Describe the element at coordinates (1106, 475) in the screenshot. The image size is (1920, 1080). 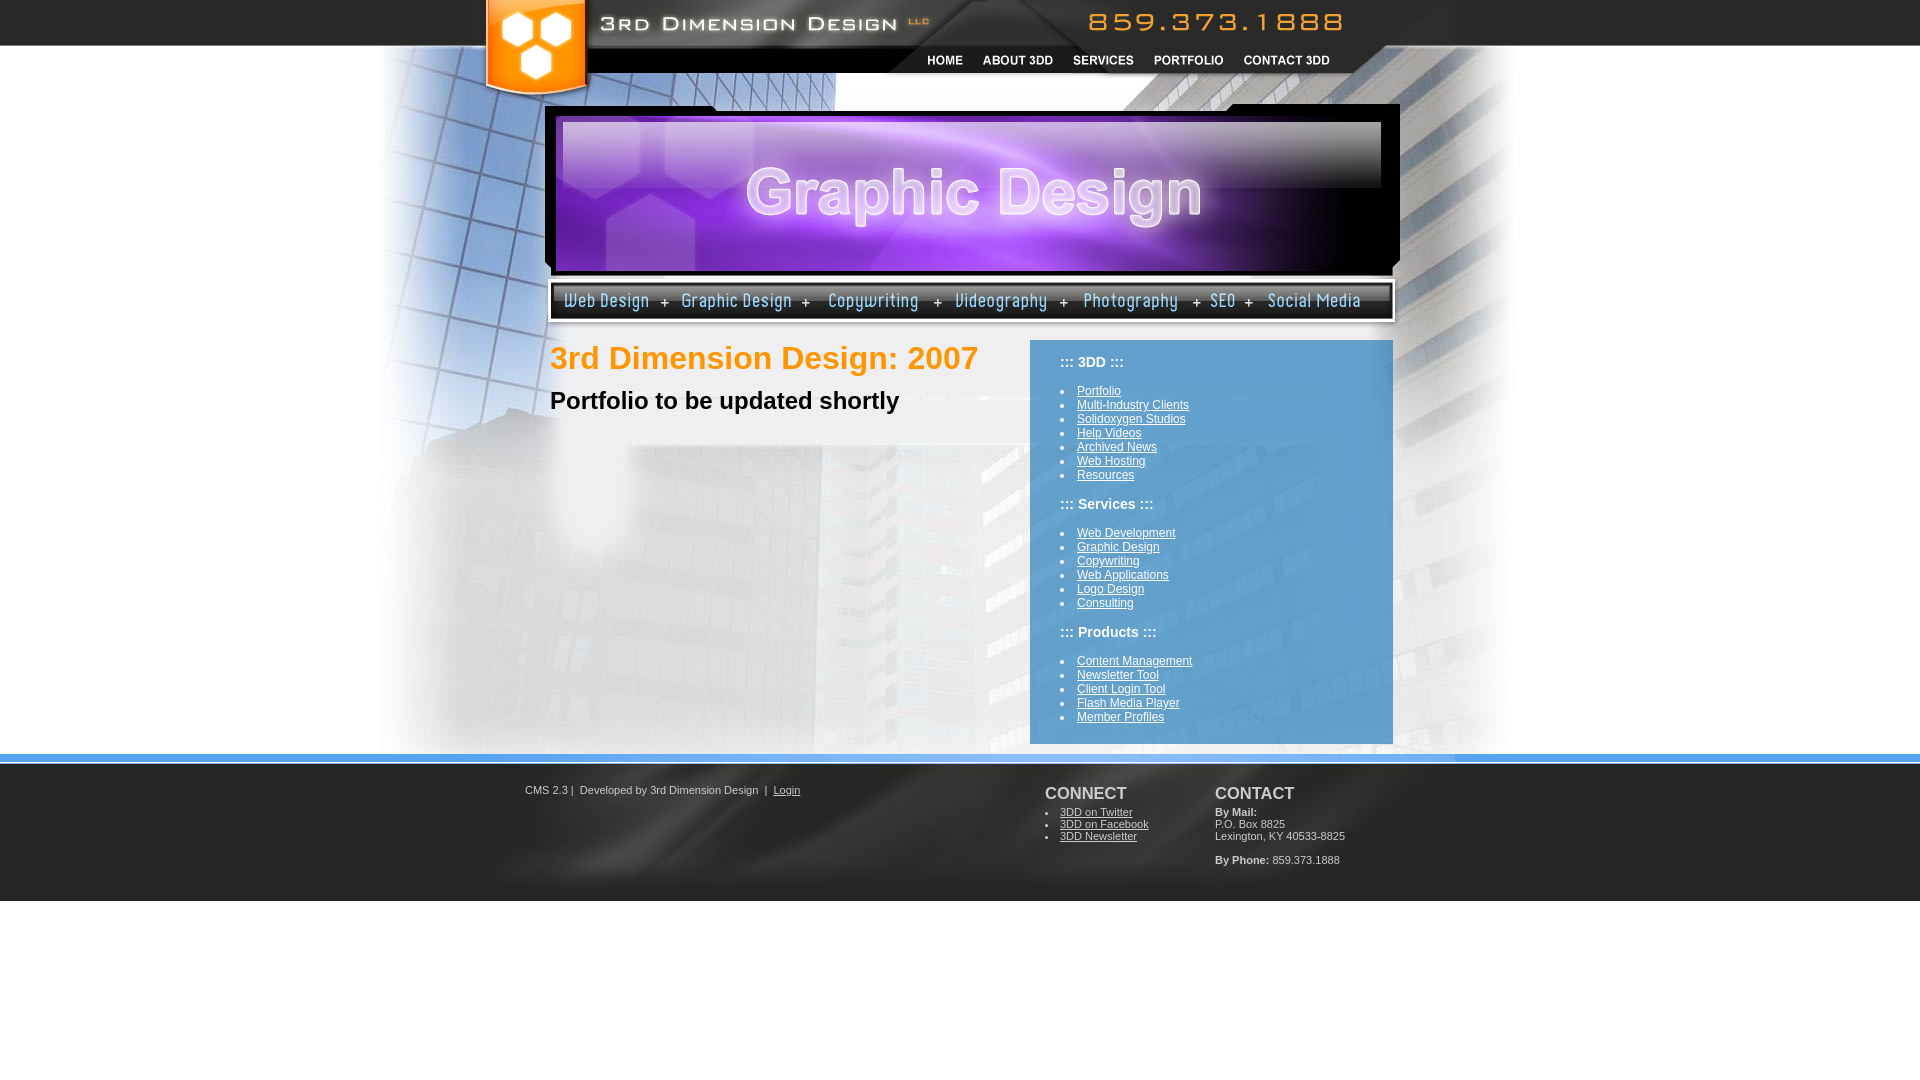
I see `Resources` at that location.